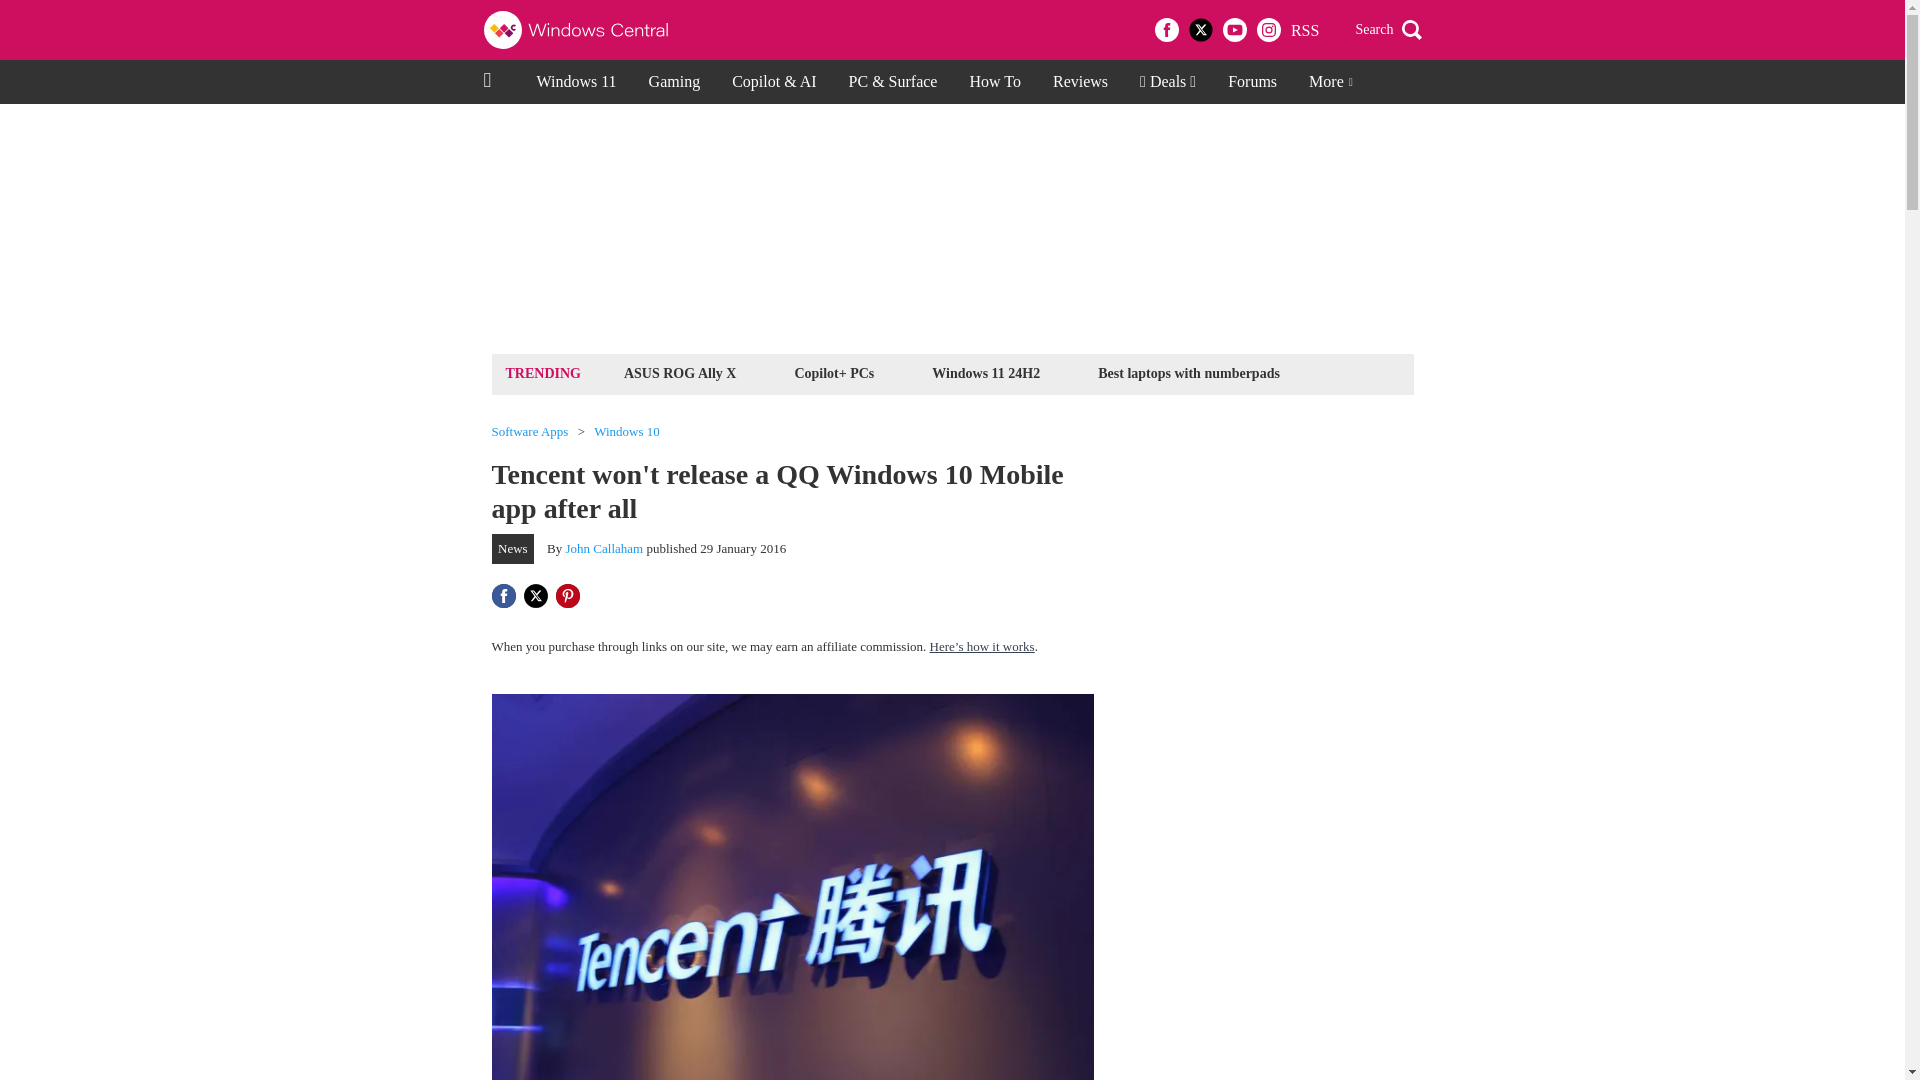  I want to click on Best laptops with numberpads, so click(1188, 372).